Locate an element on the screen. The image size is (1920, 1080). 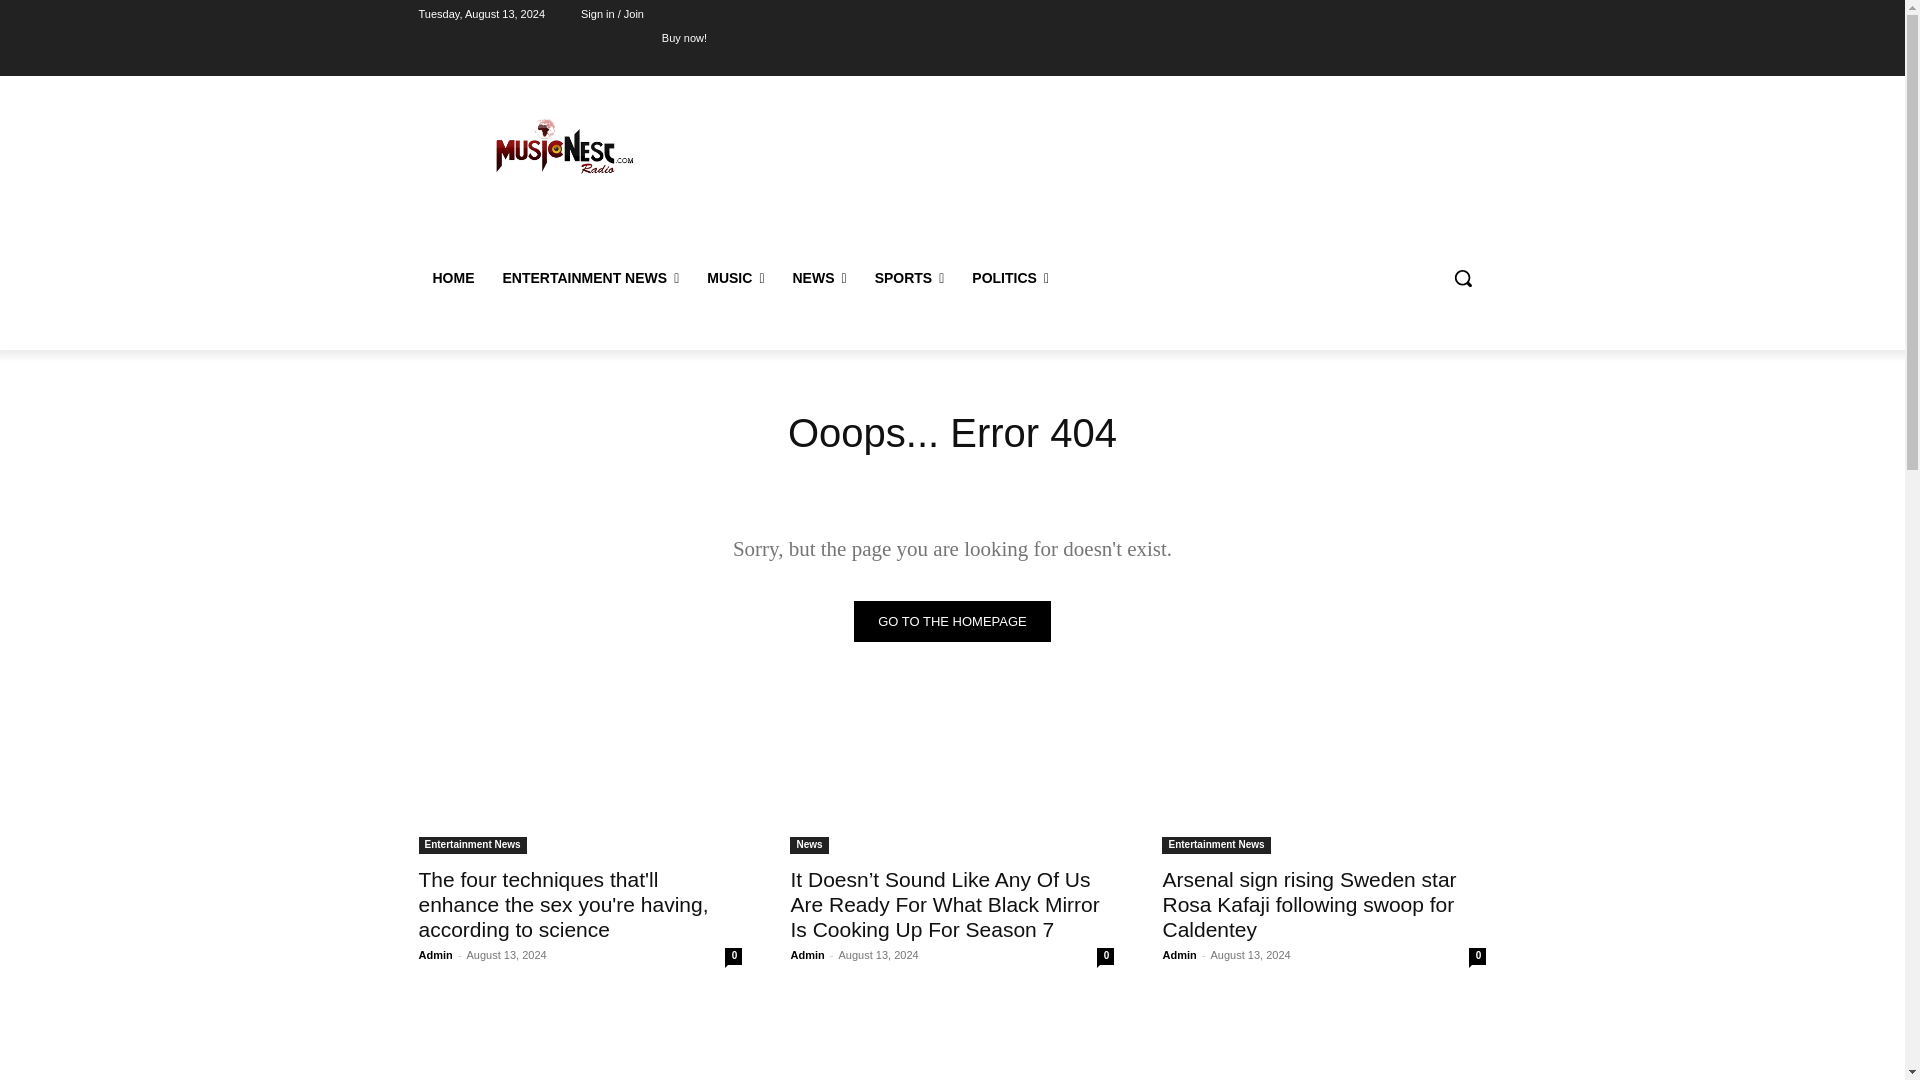
Buy now! is located at coordinates (684, 37).